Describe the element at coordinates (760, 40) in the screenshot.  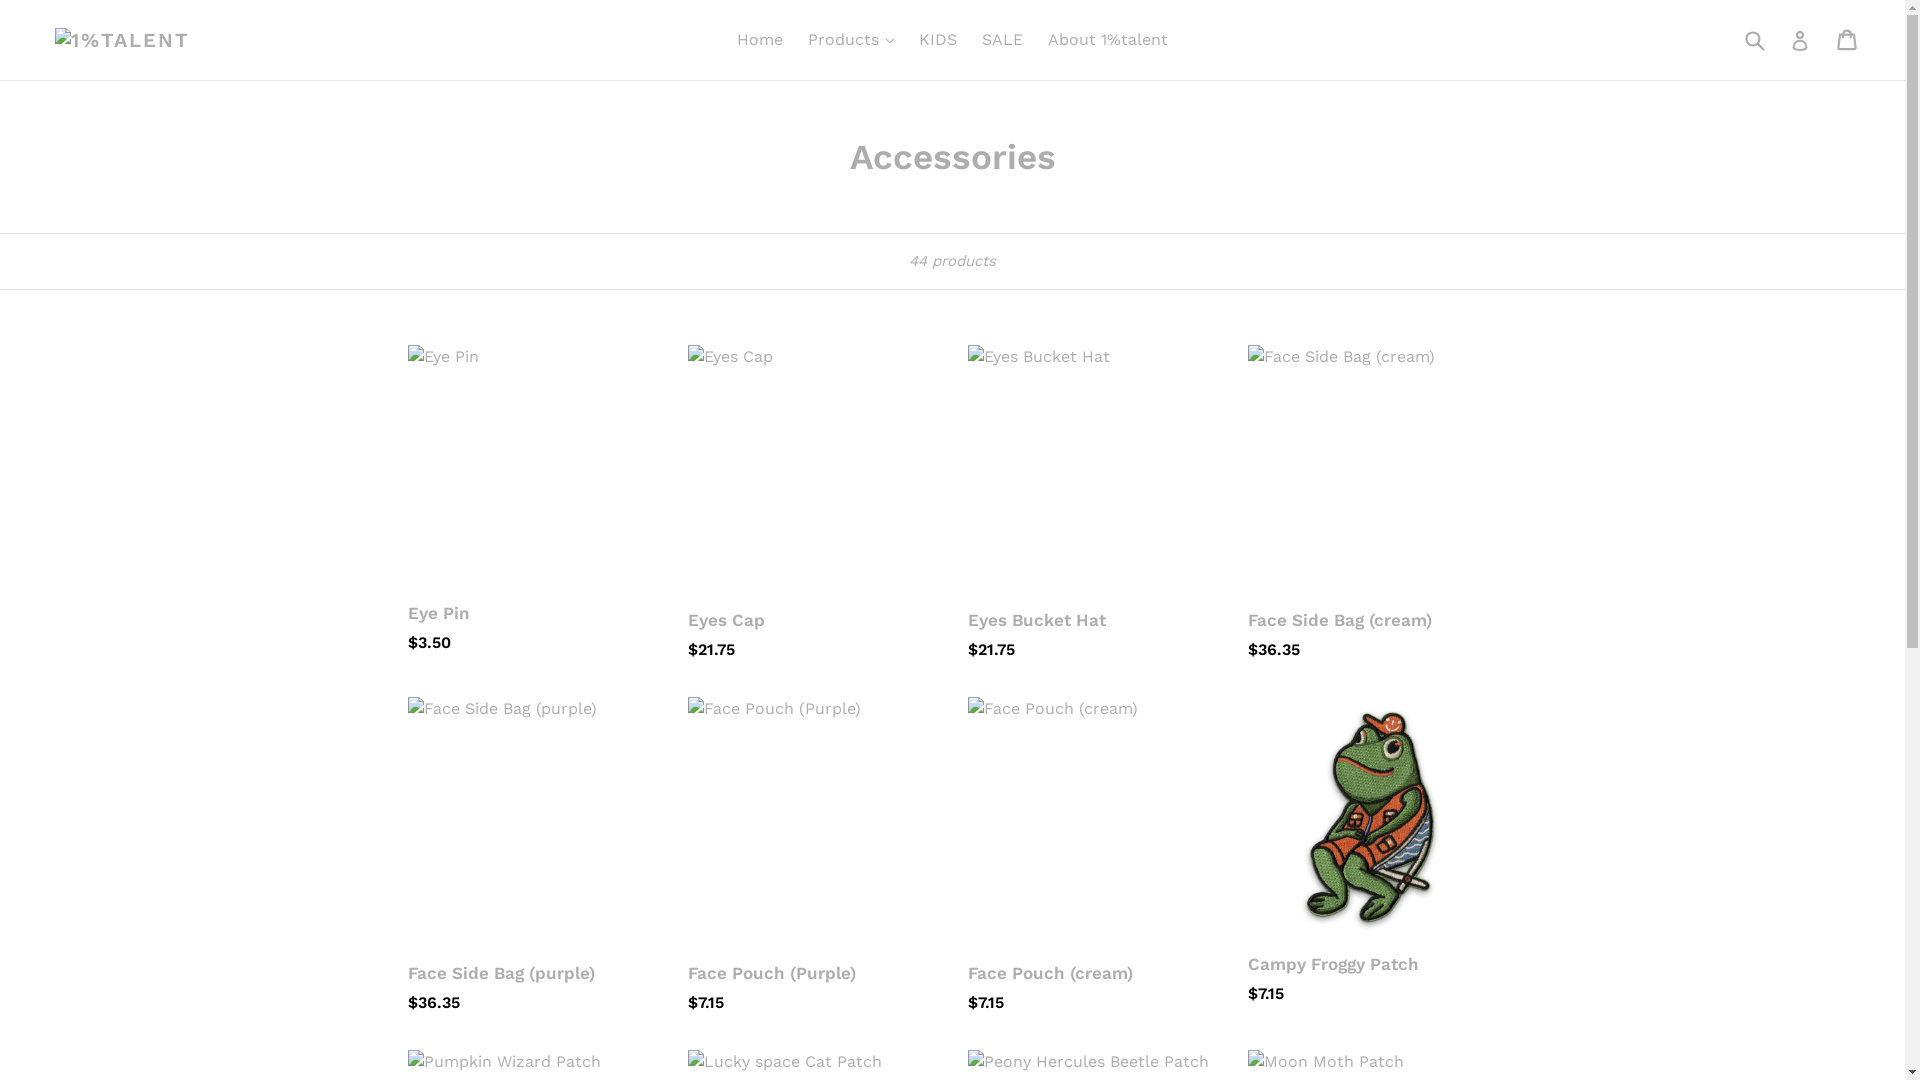
I see `Home` at that location.